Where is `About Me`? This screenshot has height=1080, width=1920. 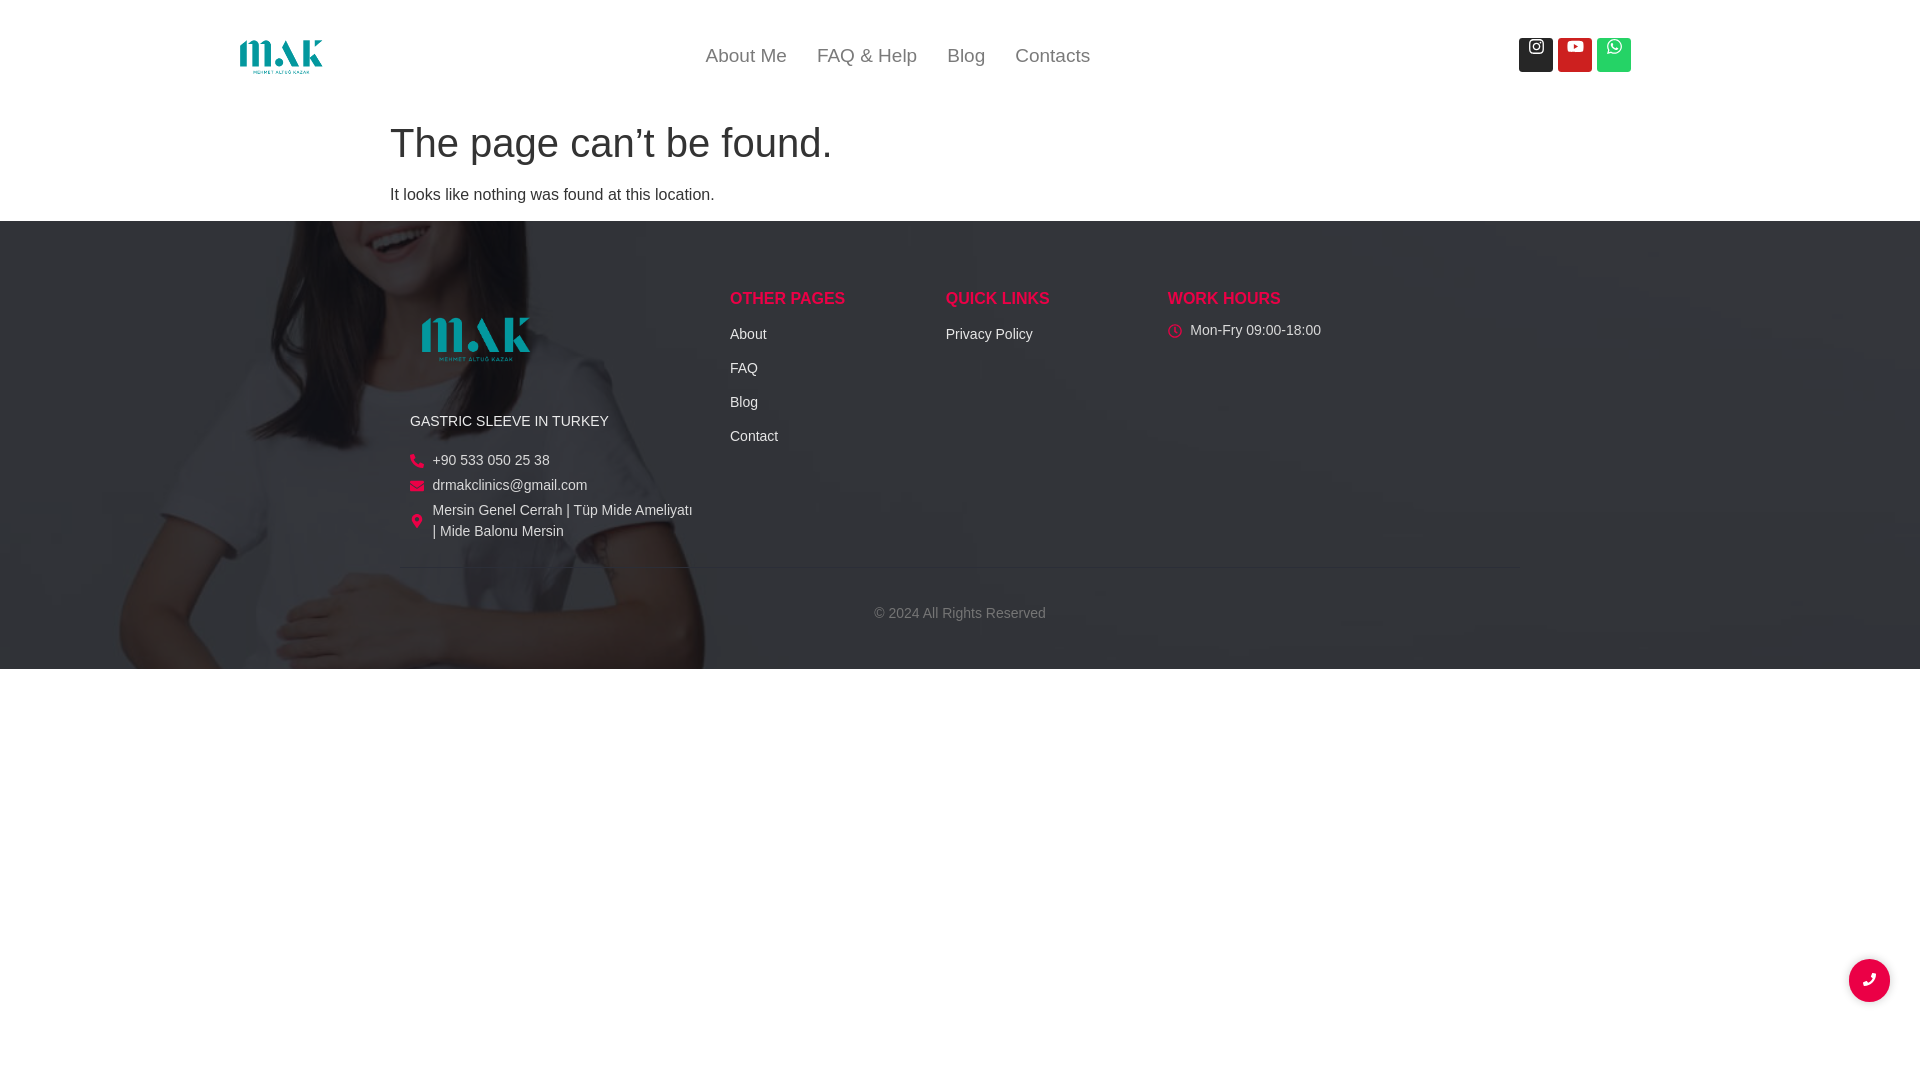
About Me is located at coordinates (746, 55).